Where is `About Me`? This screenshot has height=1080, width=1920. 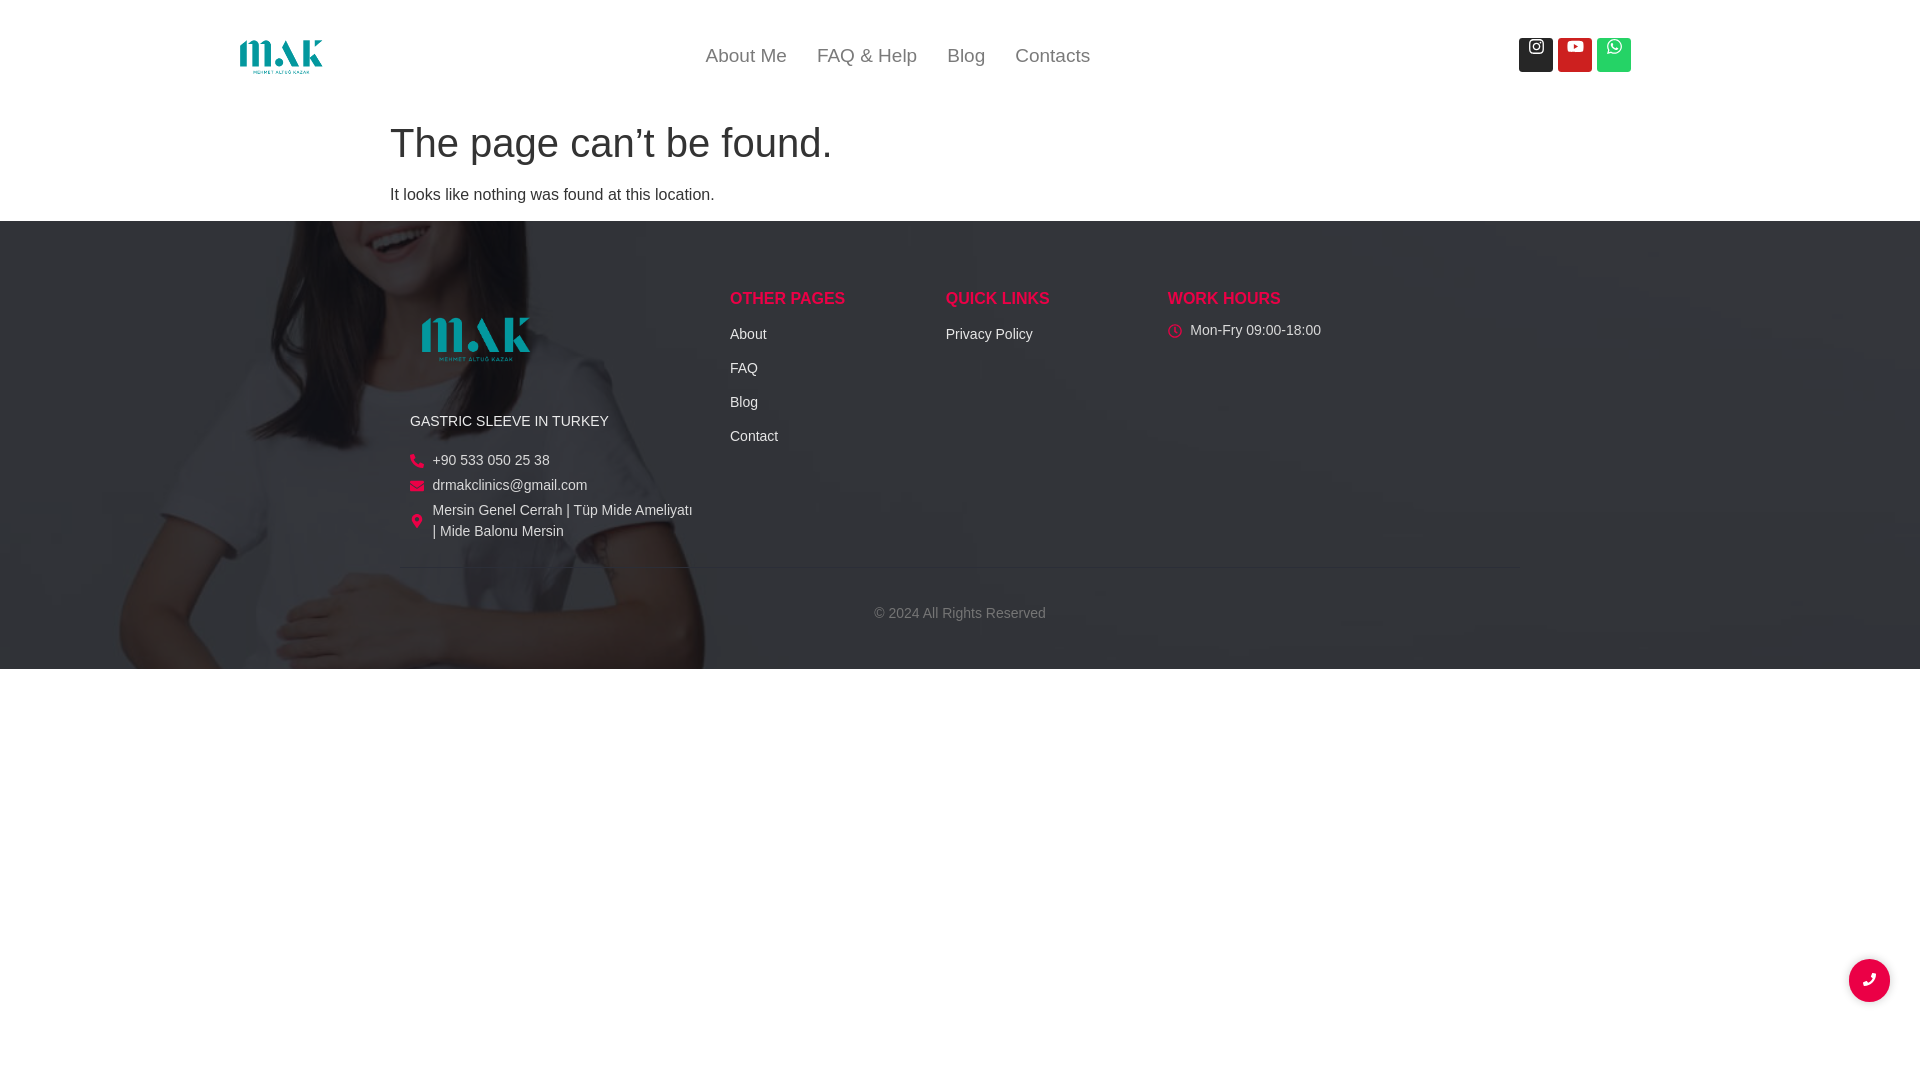
About Me is located at coordinates (746, 55).